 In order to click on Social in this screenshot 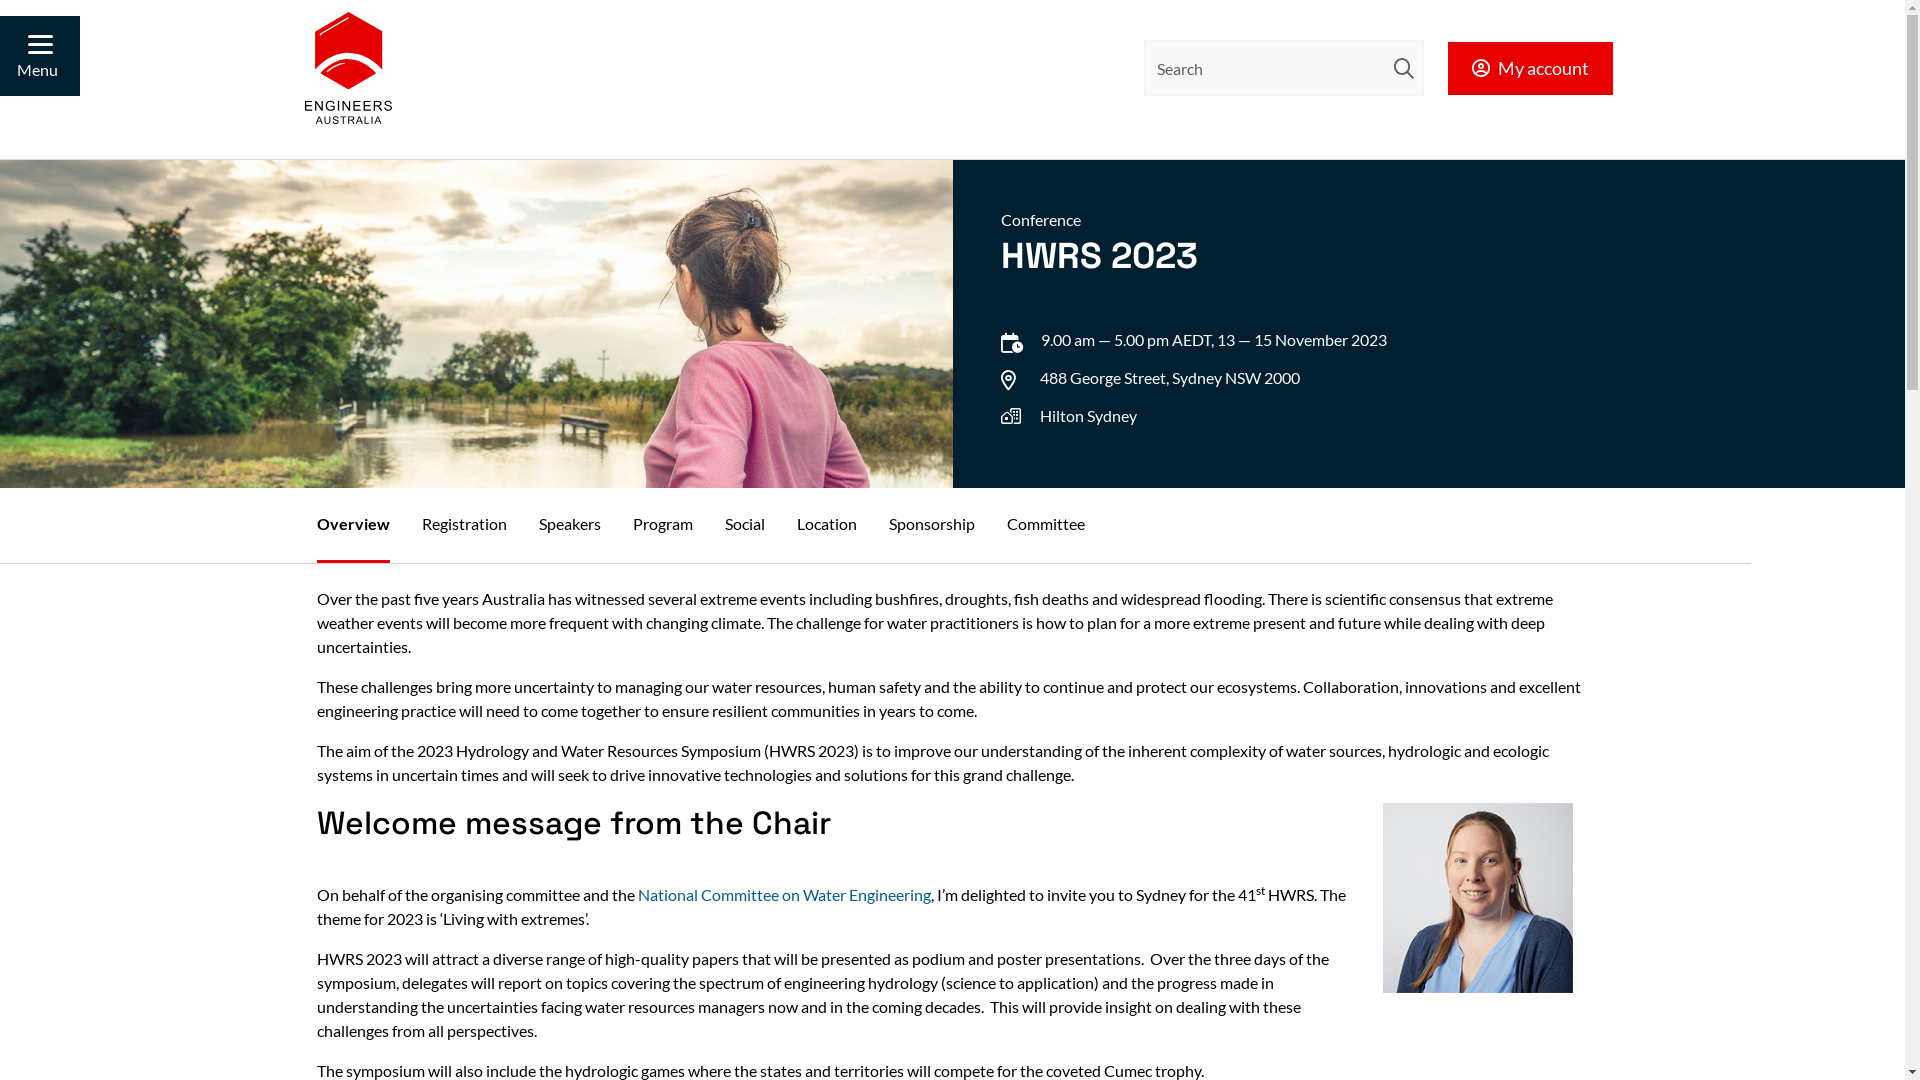, I will do `click(744, 524)`.